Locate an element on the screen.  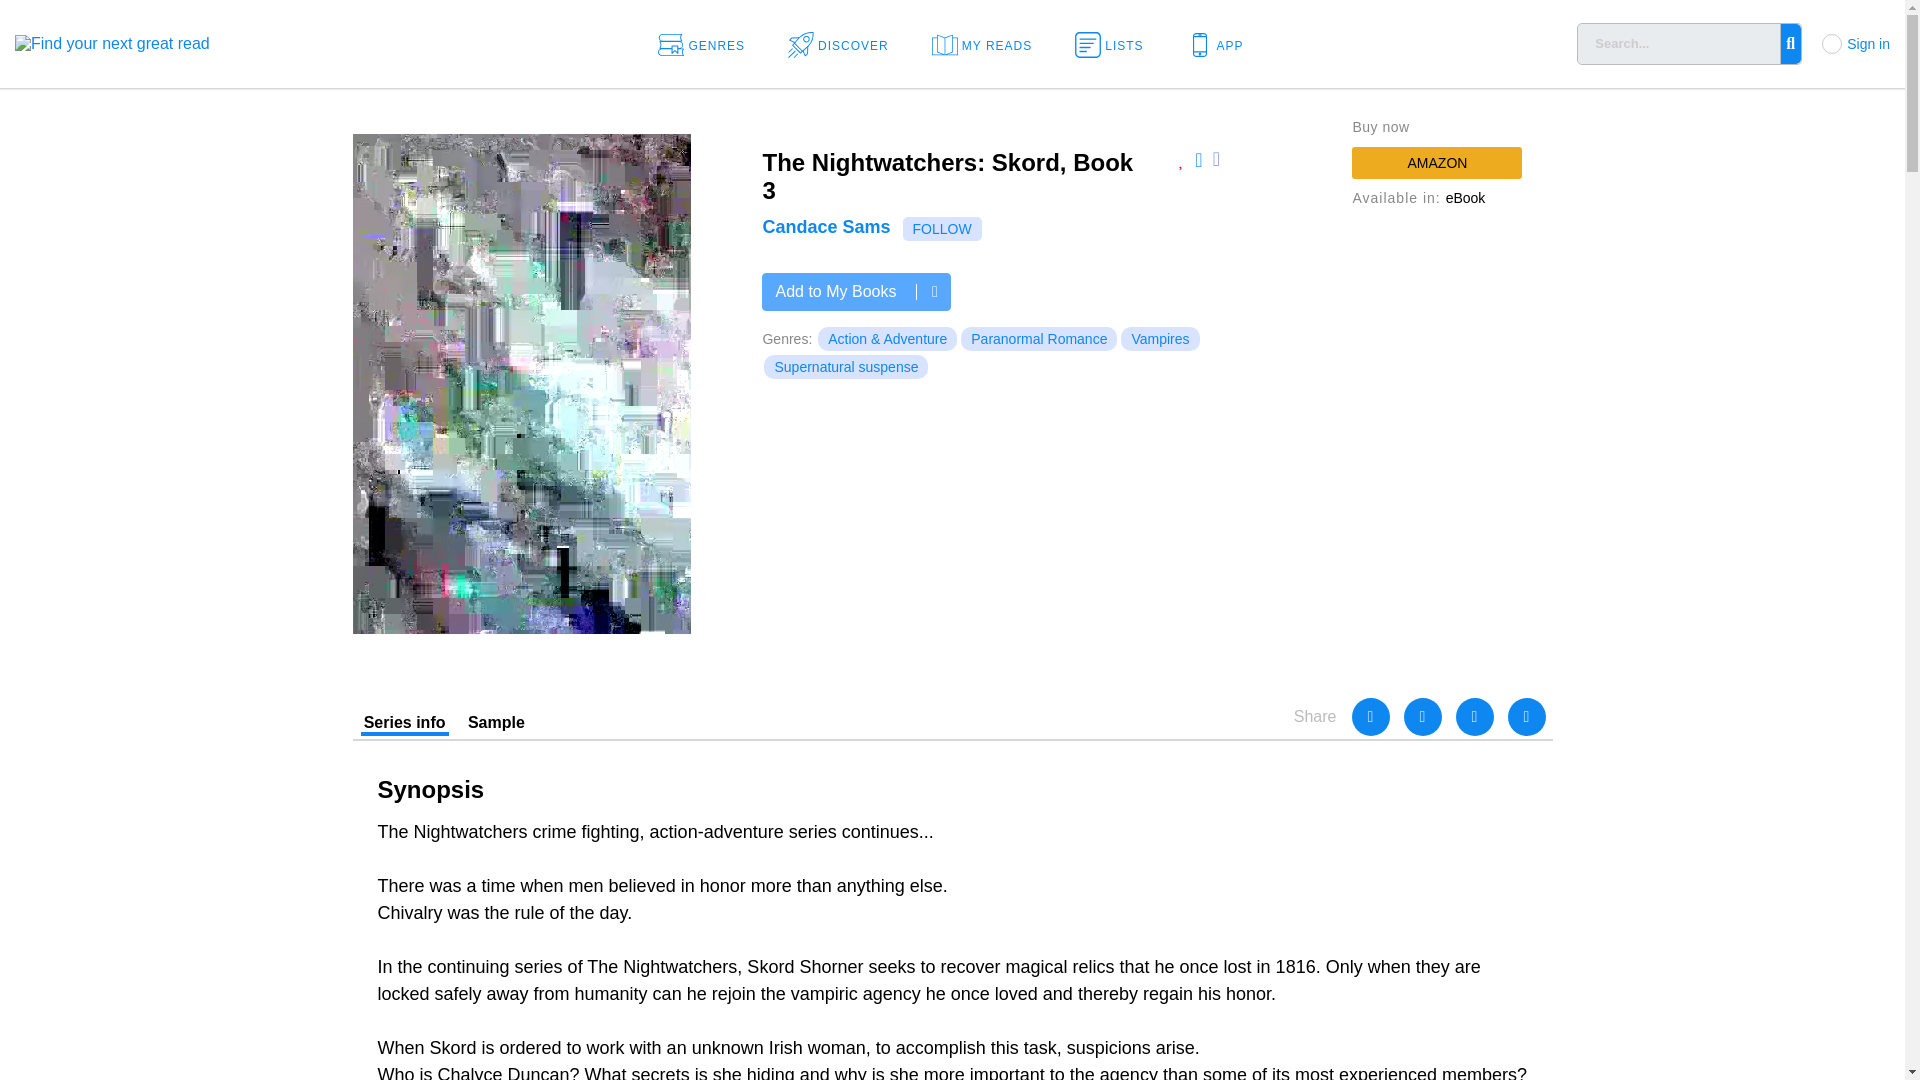
Supernatural suspense is located at coordinates (846, 367).